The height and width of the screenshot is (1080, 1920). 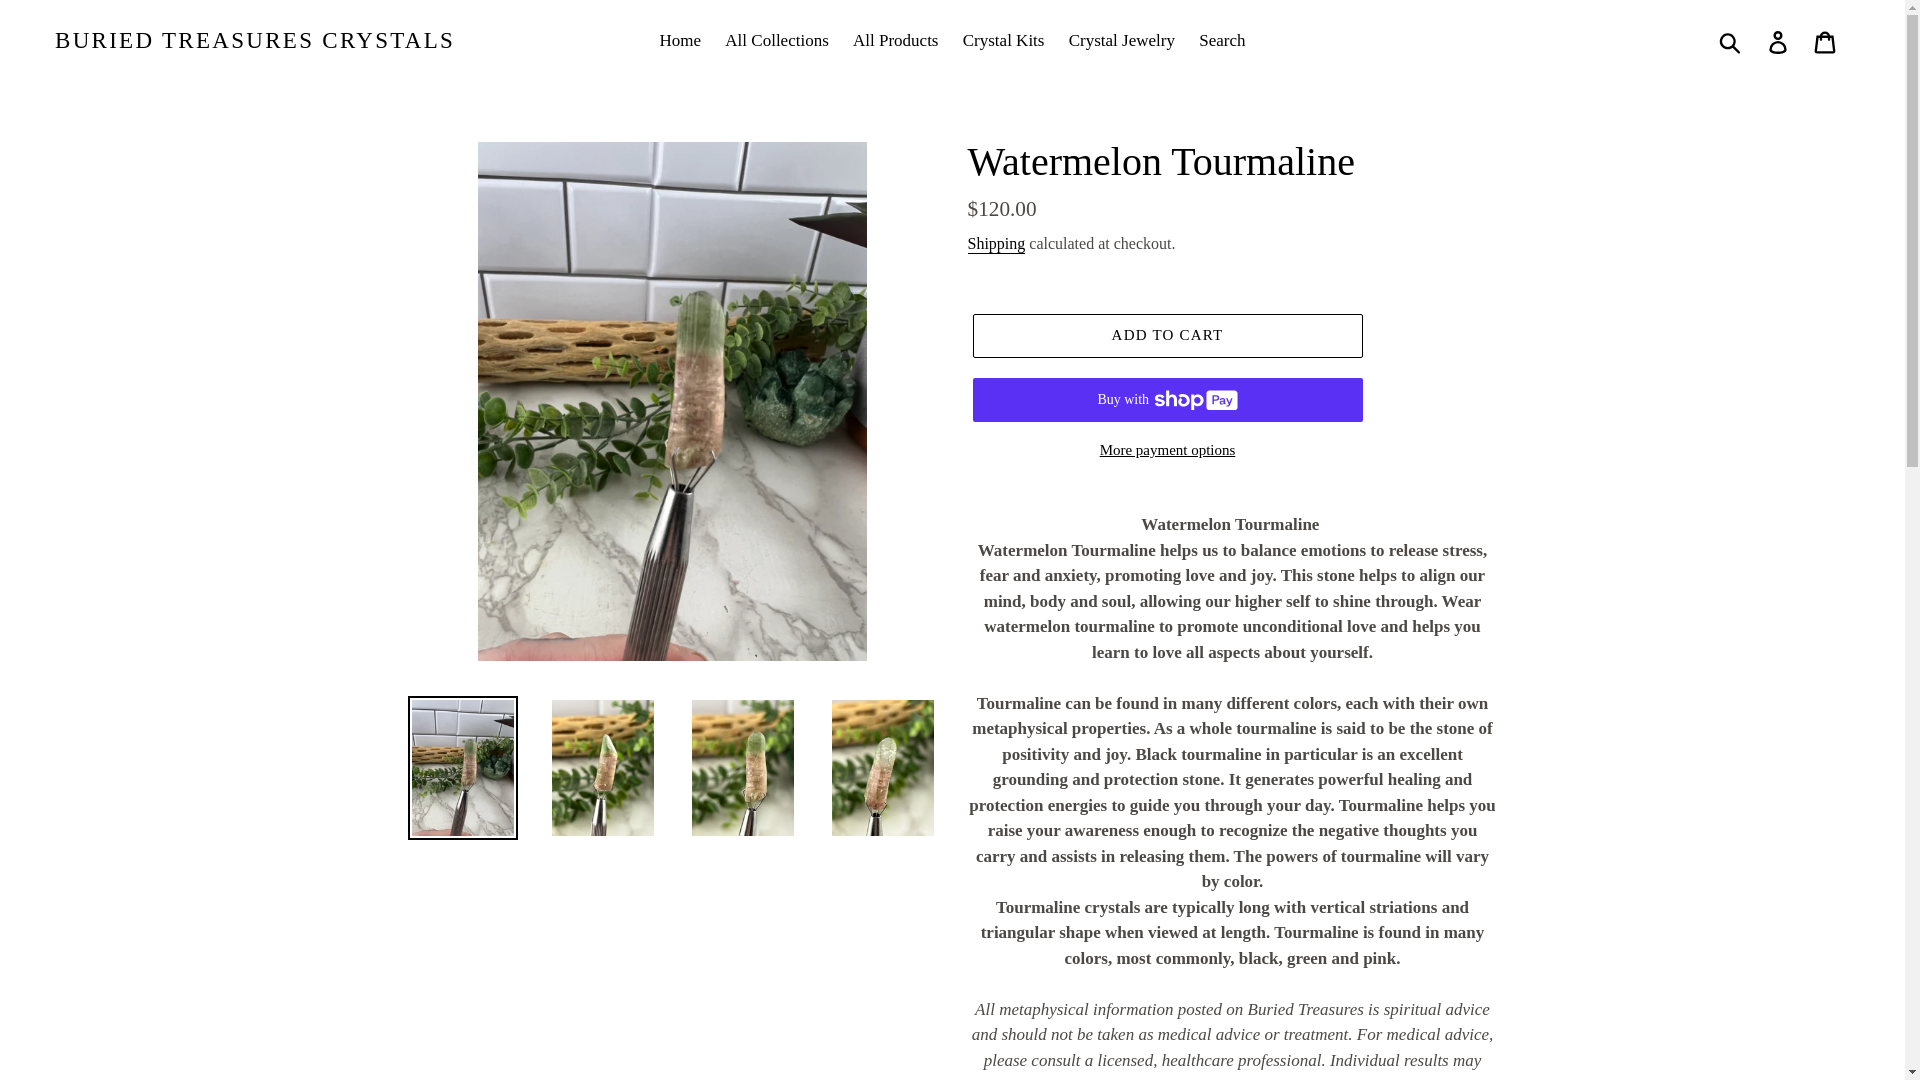 What do you see at coordinates (996, 244) in the screenshot?
I see `Shipping` at bounding box center [996, 244].